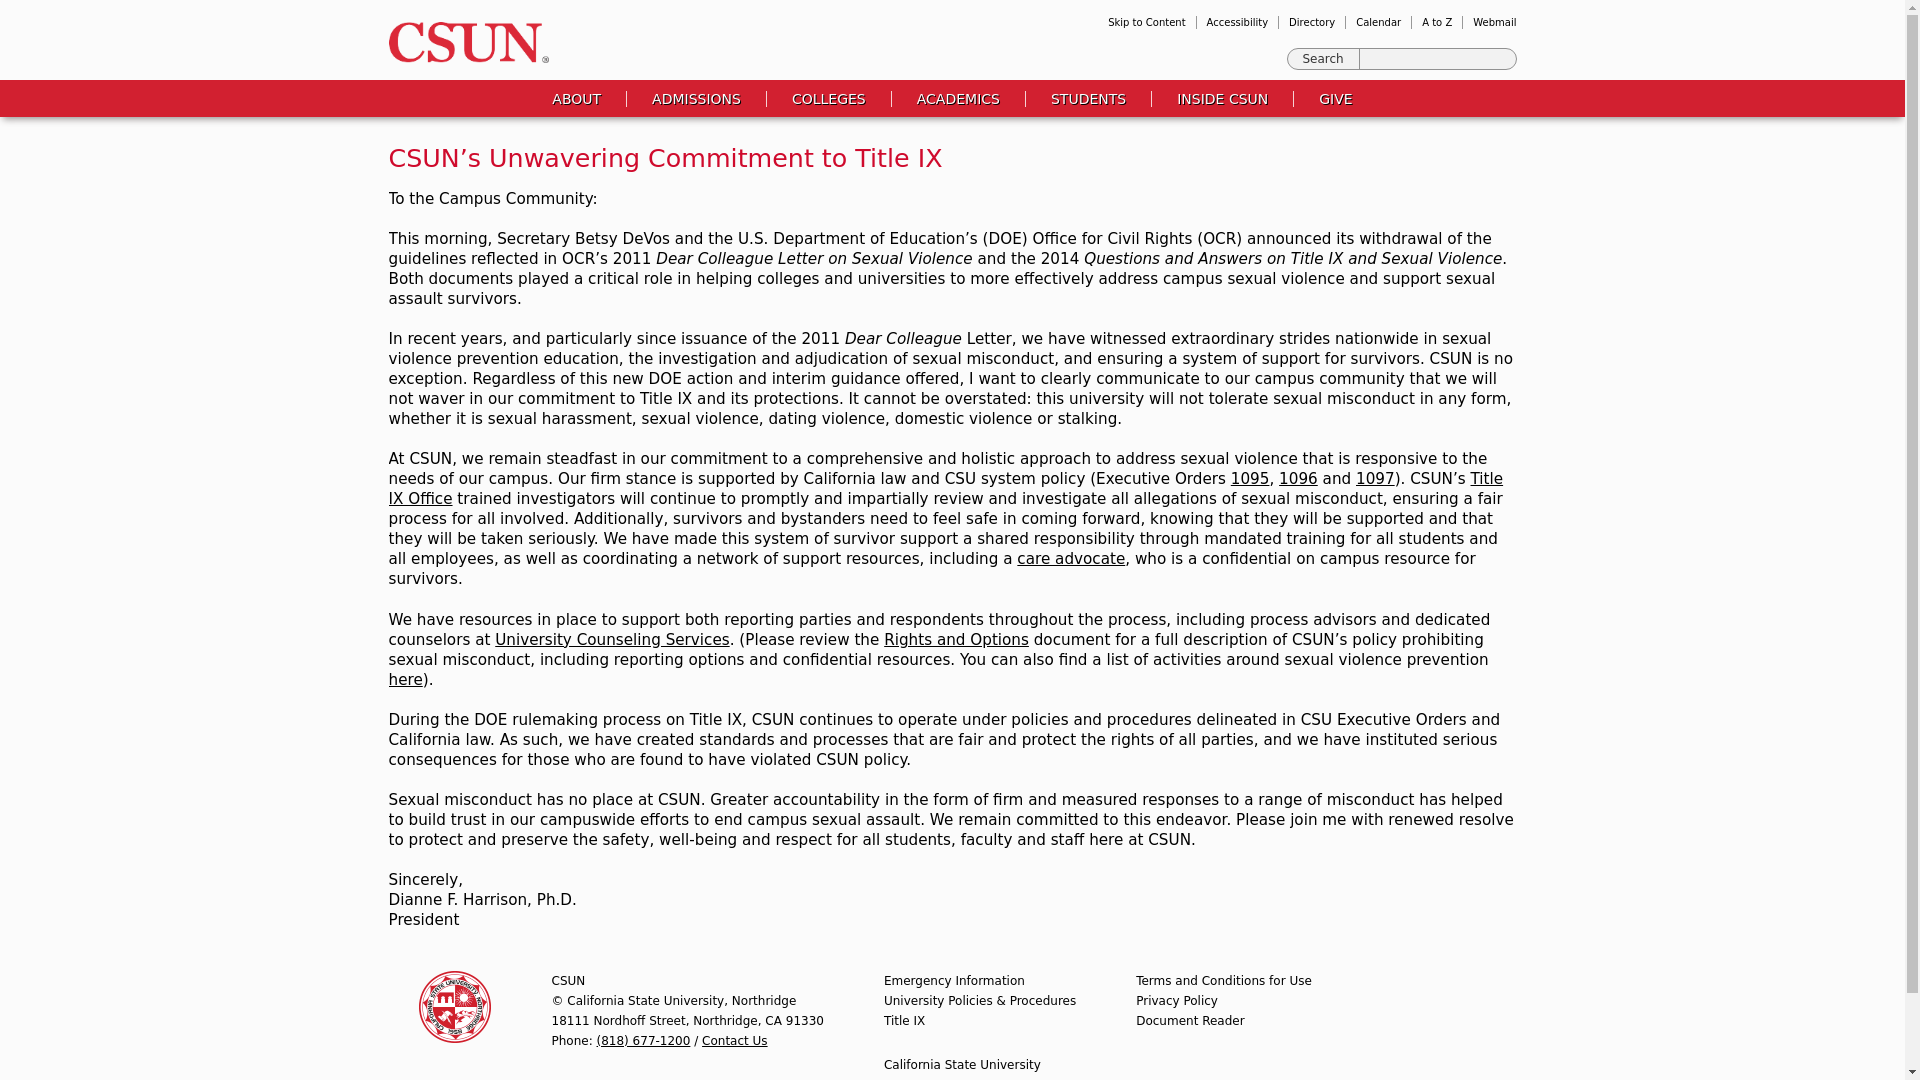 The width and height of the screenshot is (1920, 1080). Describe the element at coordinates (1436, 22) in the screenshot. I see `A to Z` at that location.